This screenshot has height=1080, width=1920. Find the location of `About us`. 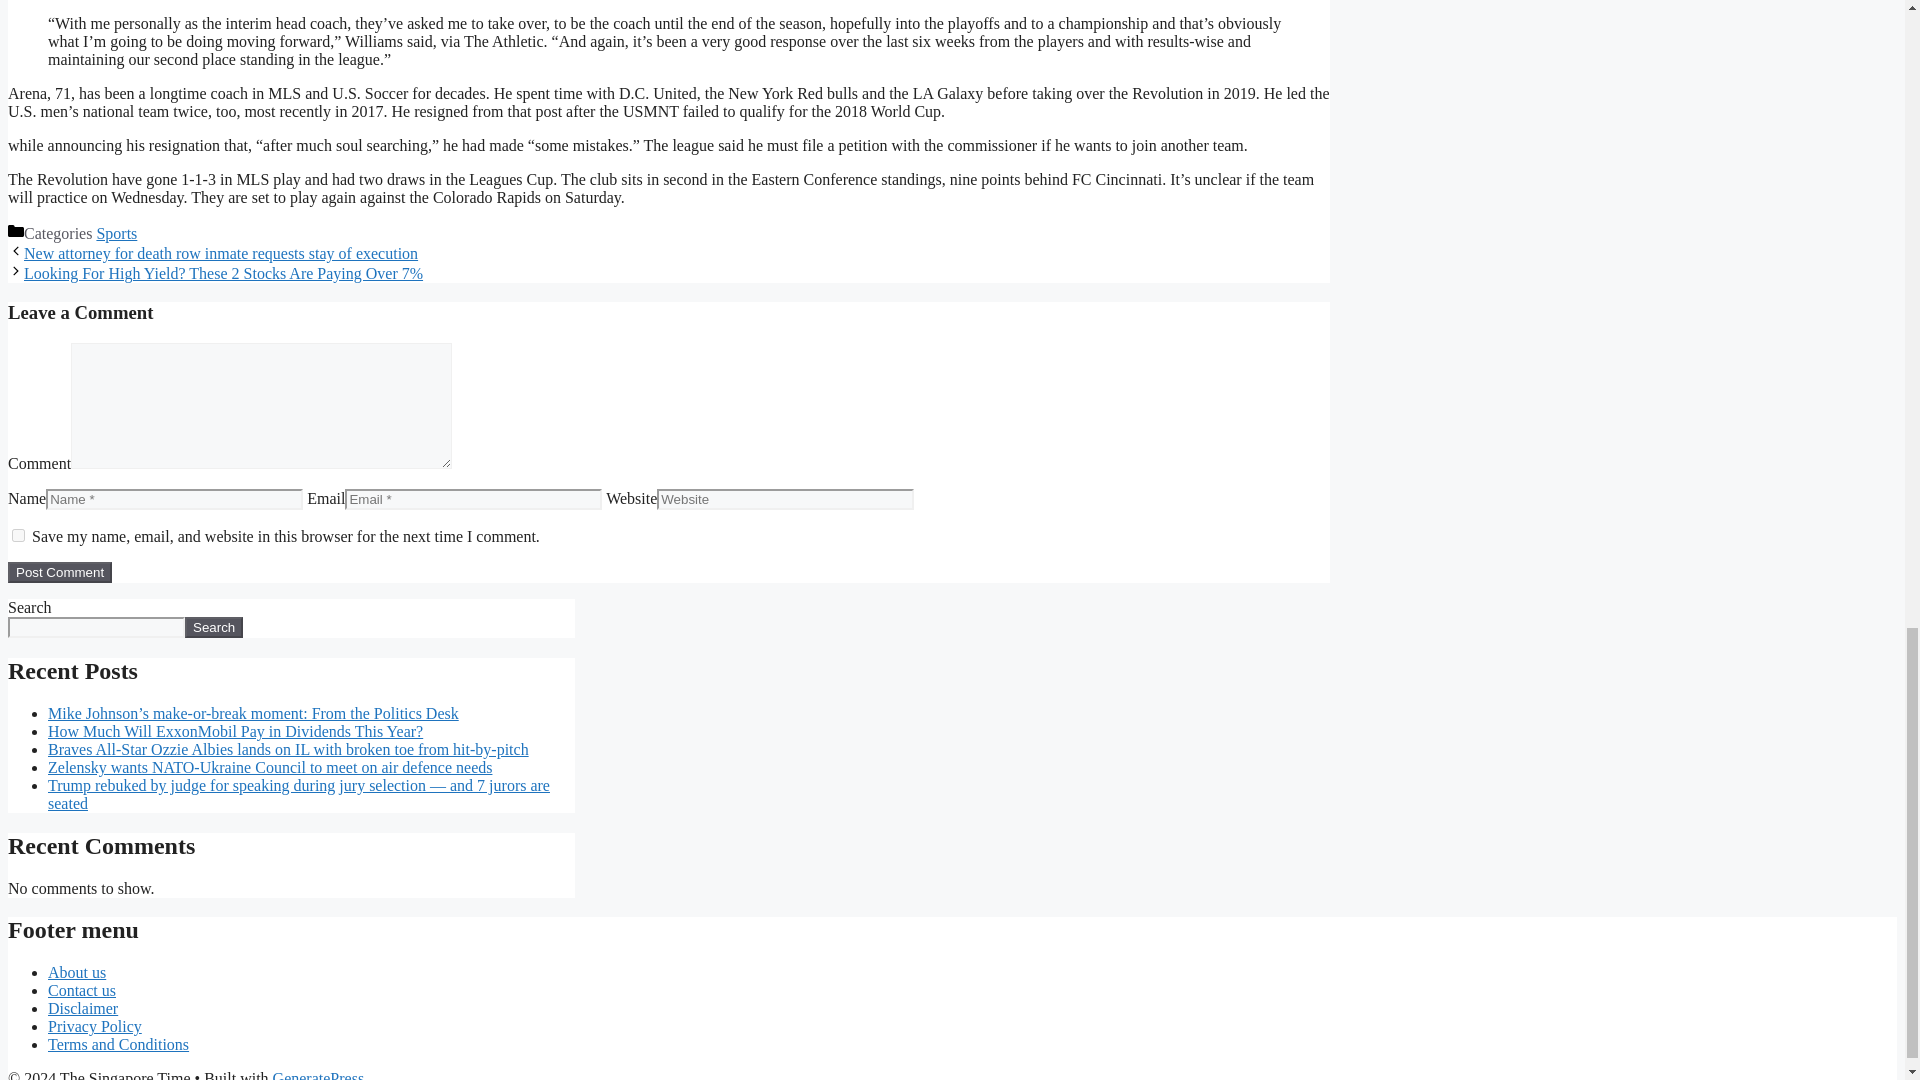

About us is located at coordinates (76, 972).